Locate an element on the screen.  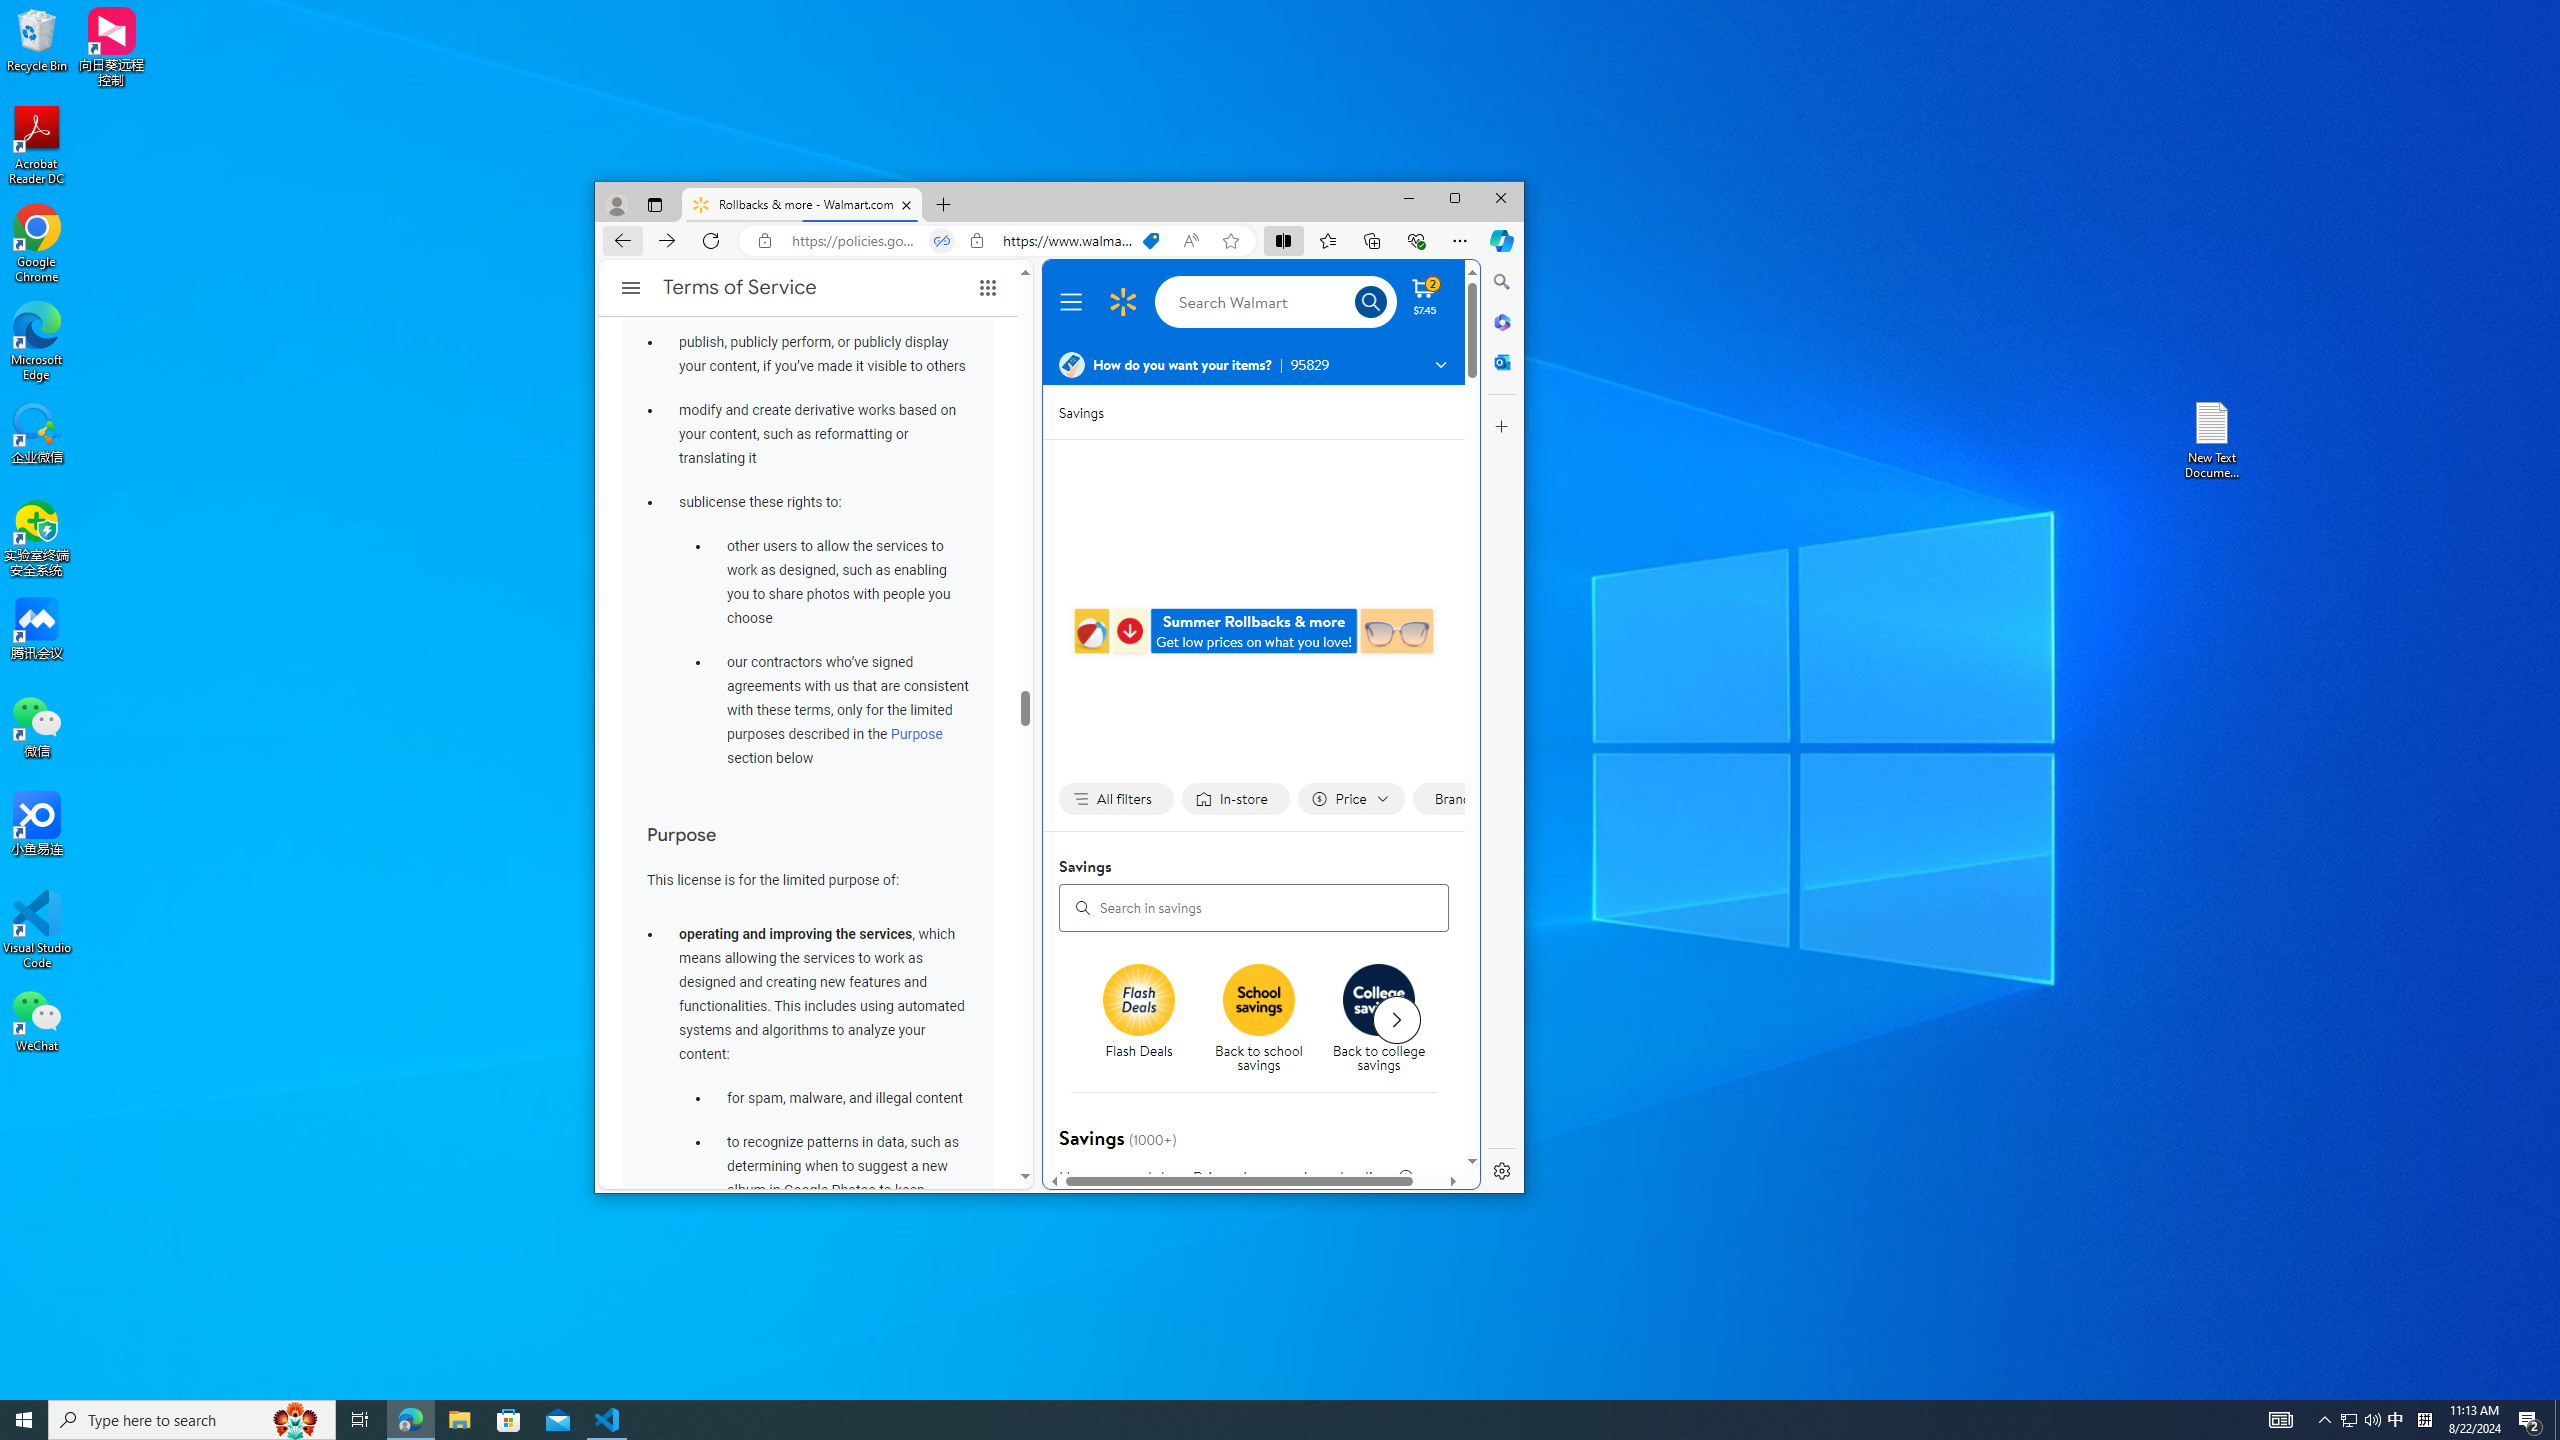
Tray Input Indicator - Chinese (Simplified, China) is located at coordinates (2424, 1420).